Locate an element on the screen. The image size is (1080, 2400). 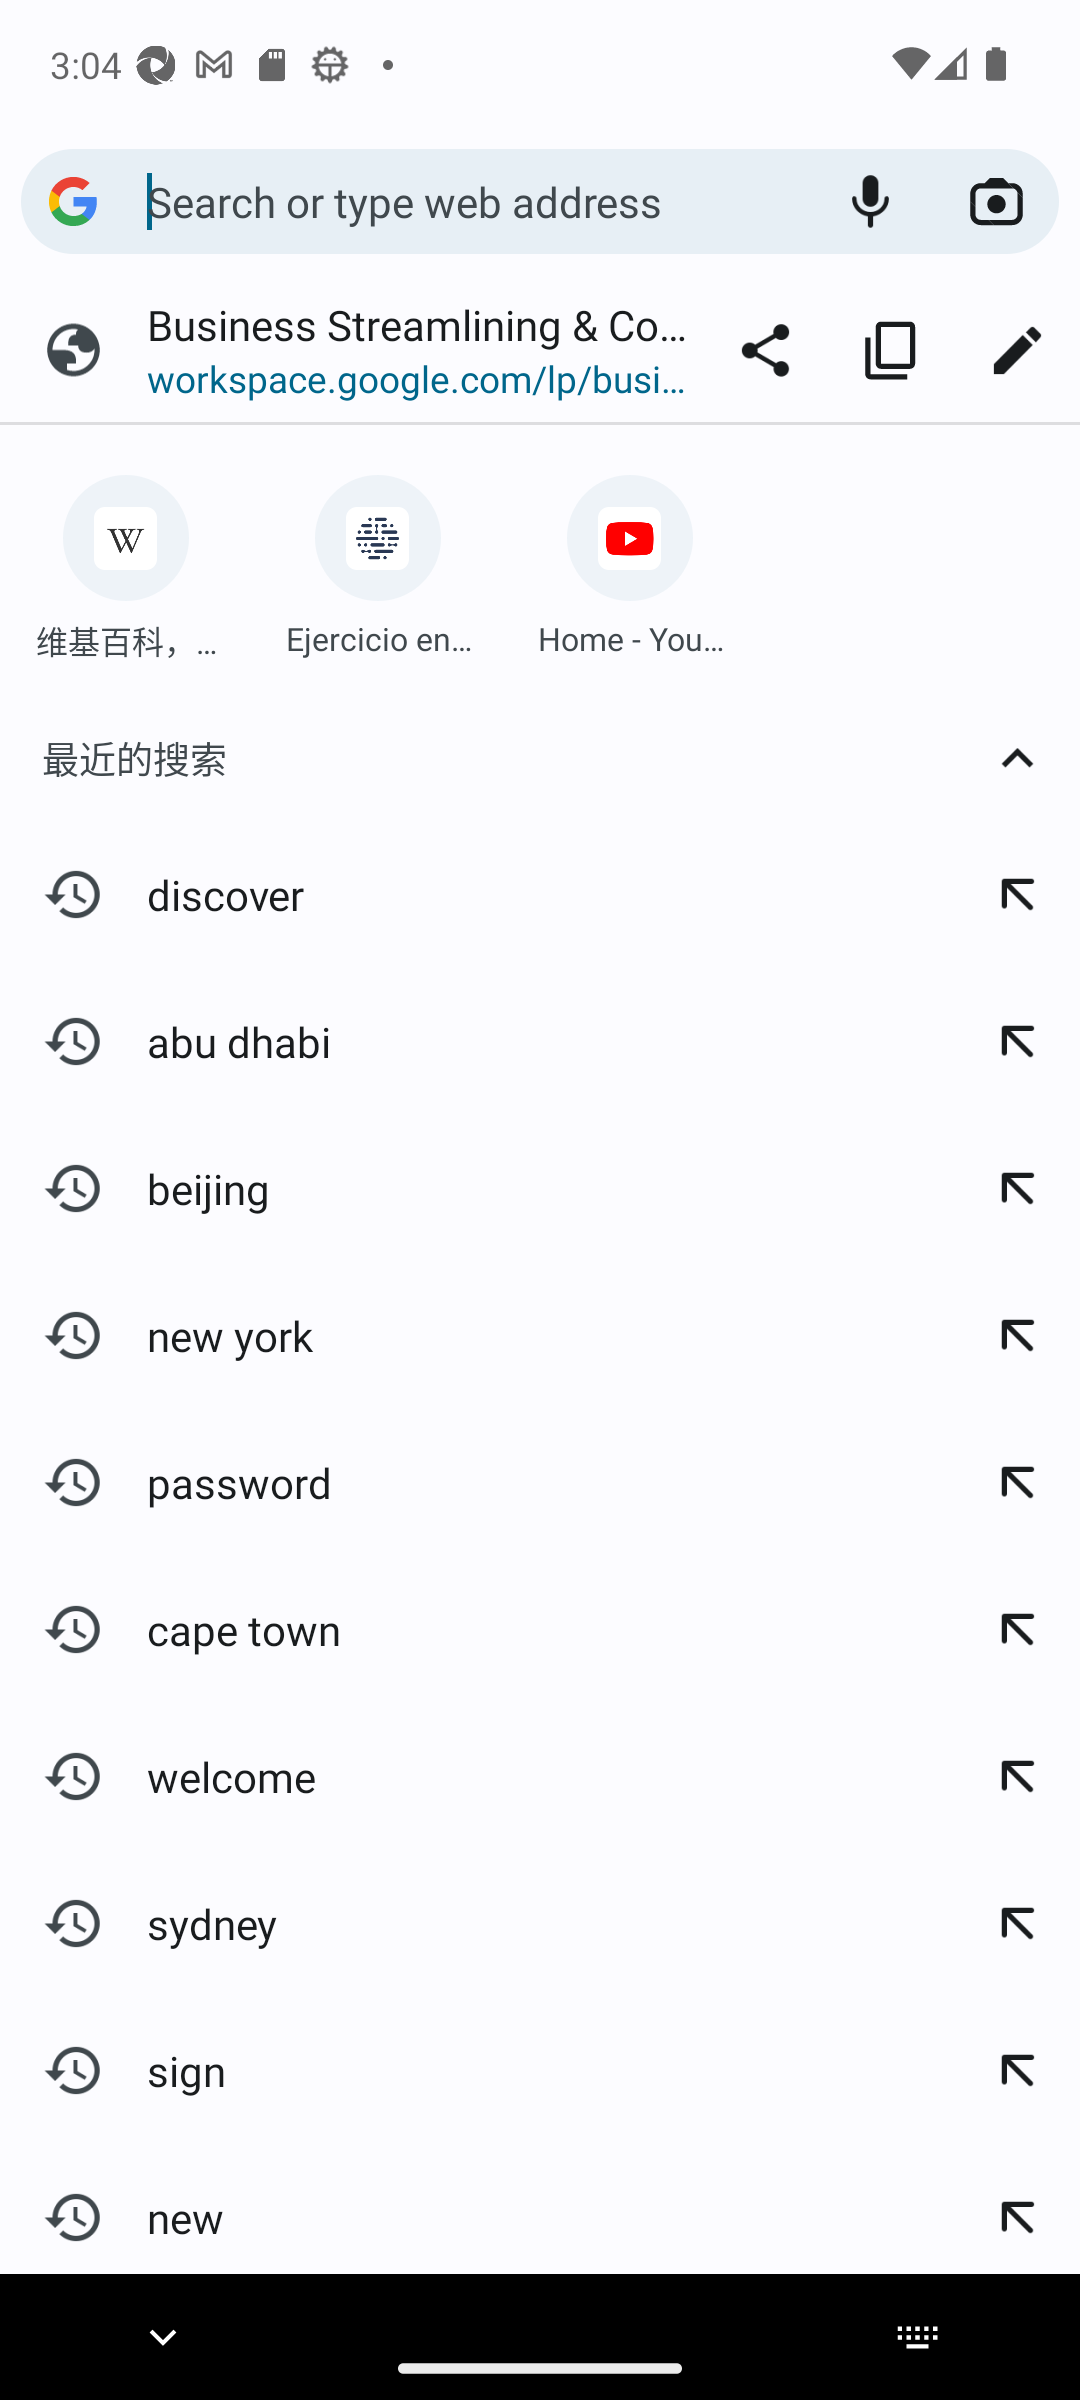
sydney is located at coordinates (476, 1923).